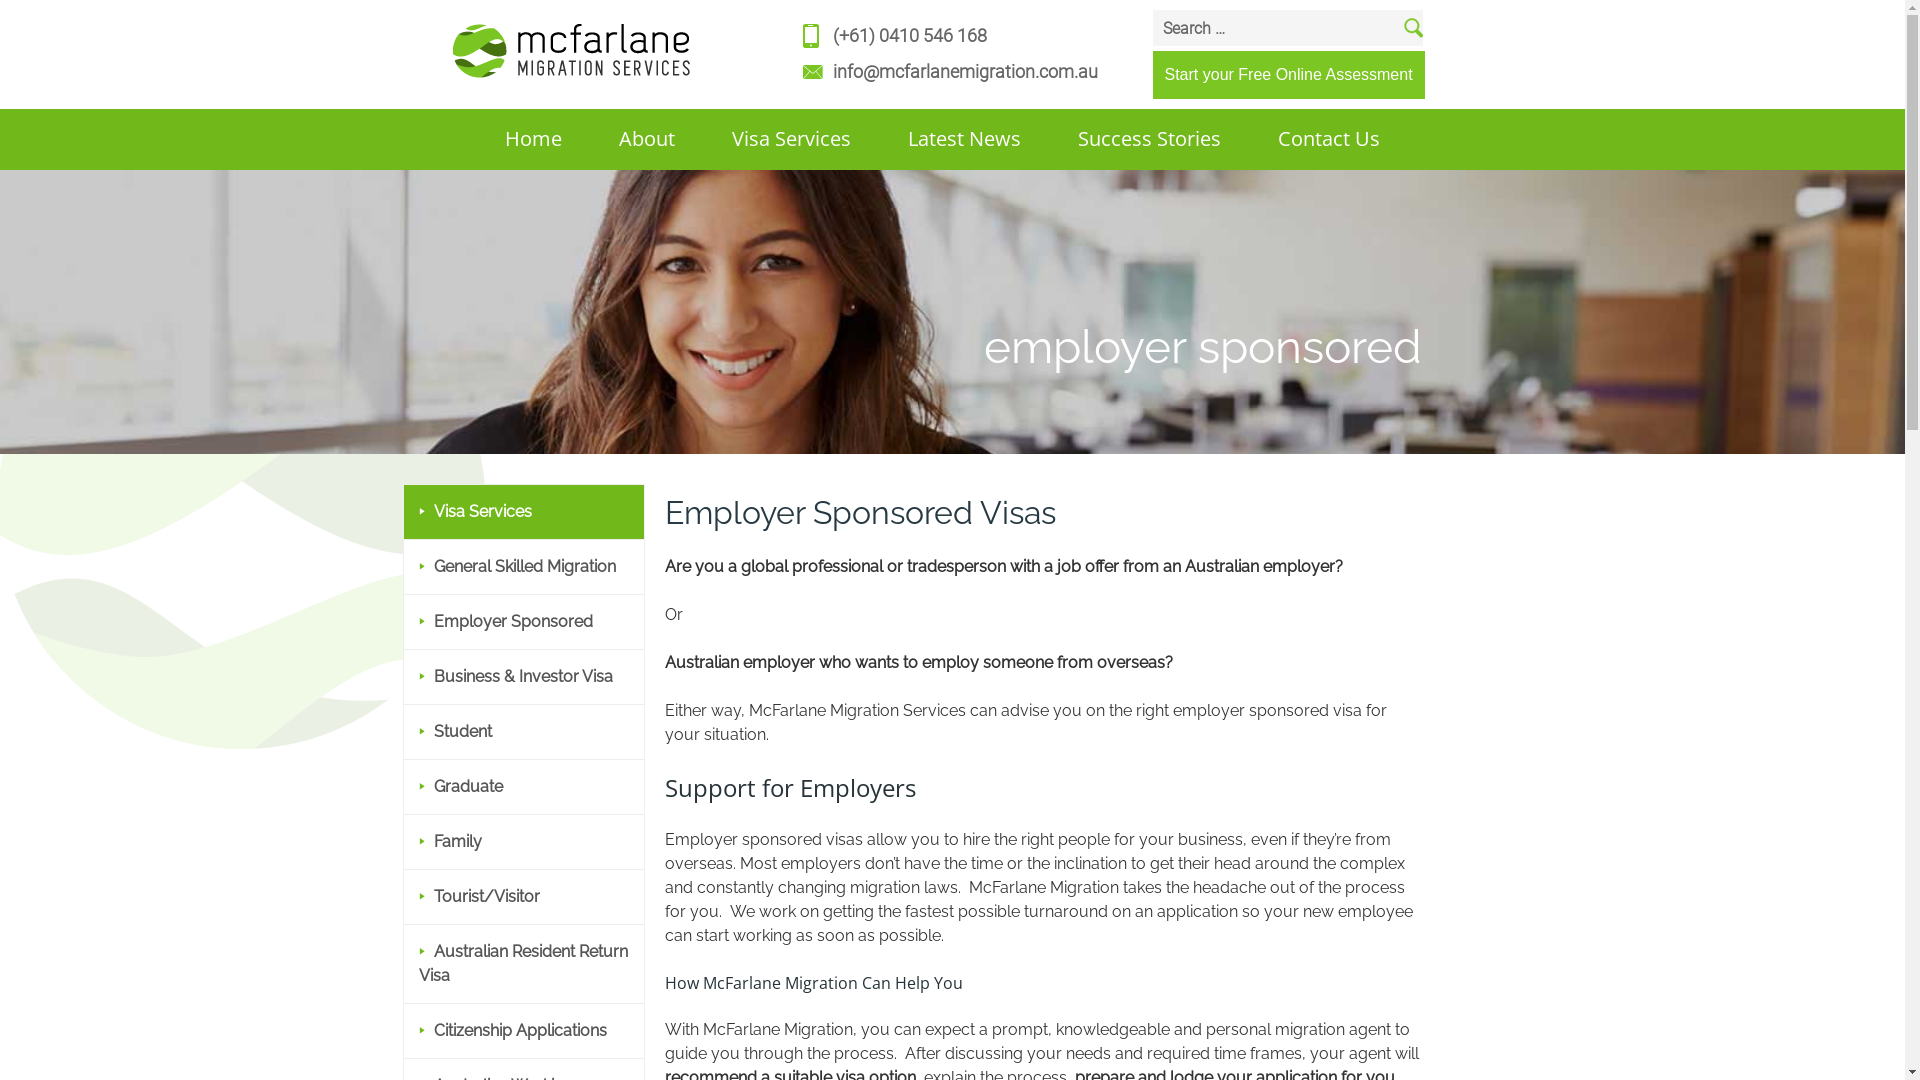 The image size is (1920, 1080). I want to click on (+61) 0410 546 168, so click(909, 36).